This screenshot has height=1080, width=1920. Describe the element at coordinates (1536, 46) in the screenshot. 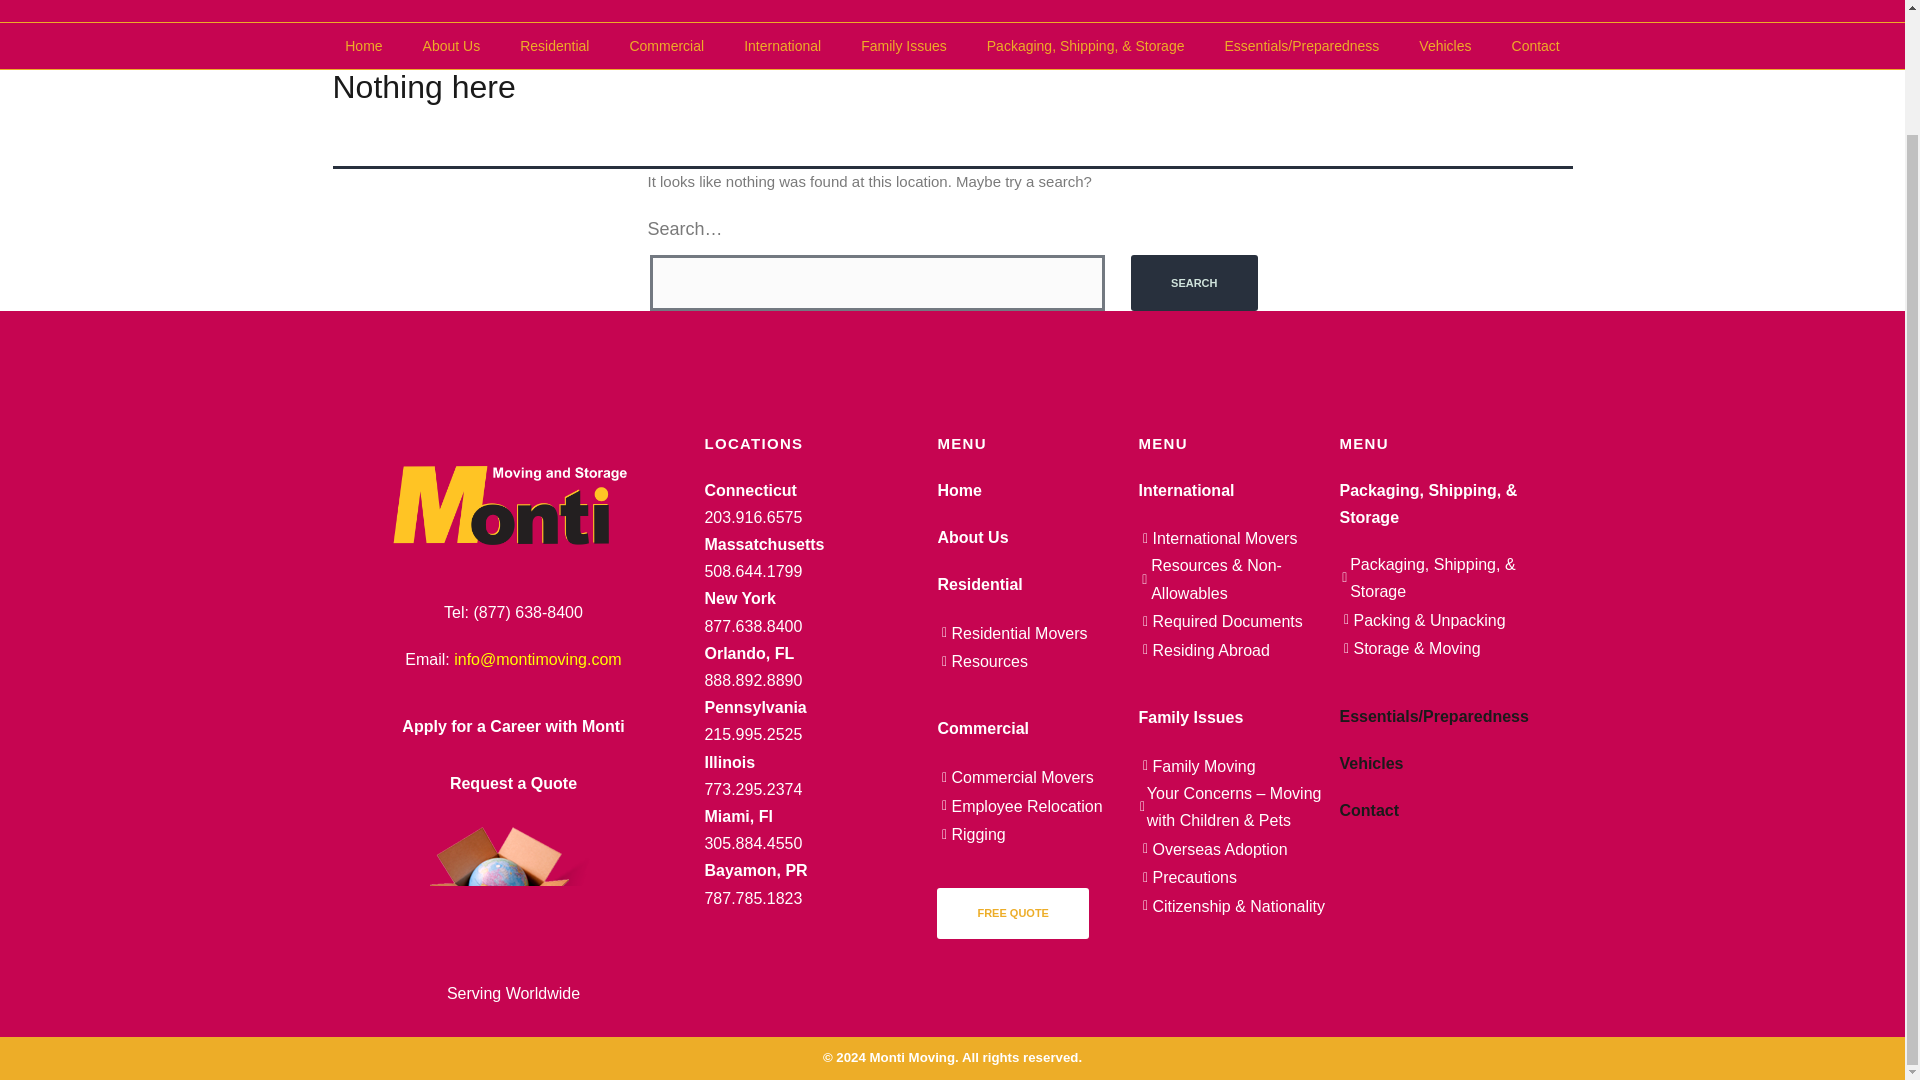

I see `Contact` at that location.